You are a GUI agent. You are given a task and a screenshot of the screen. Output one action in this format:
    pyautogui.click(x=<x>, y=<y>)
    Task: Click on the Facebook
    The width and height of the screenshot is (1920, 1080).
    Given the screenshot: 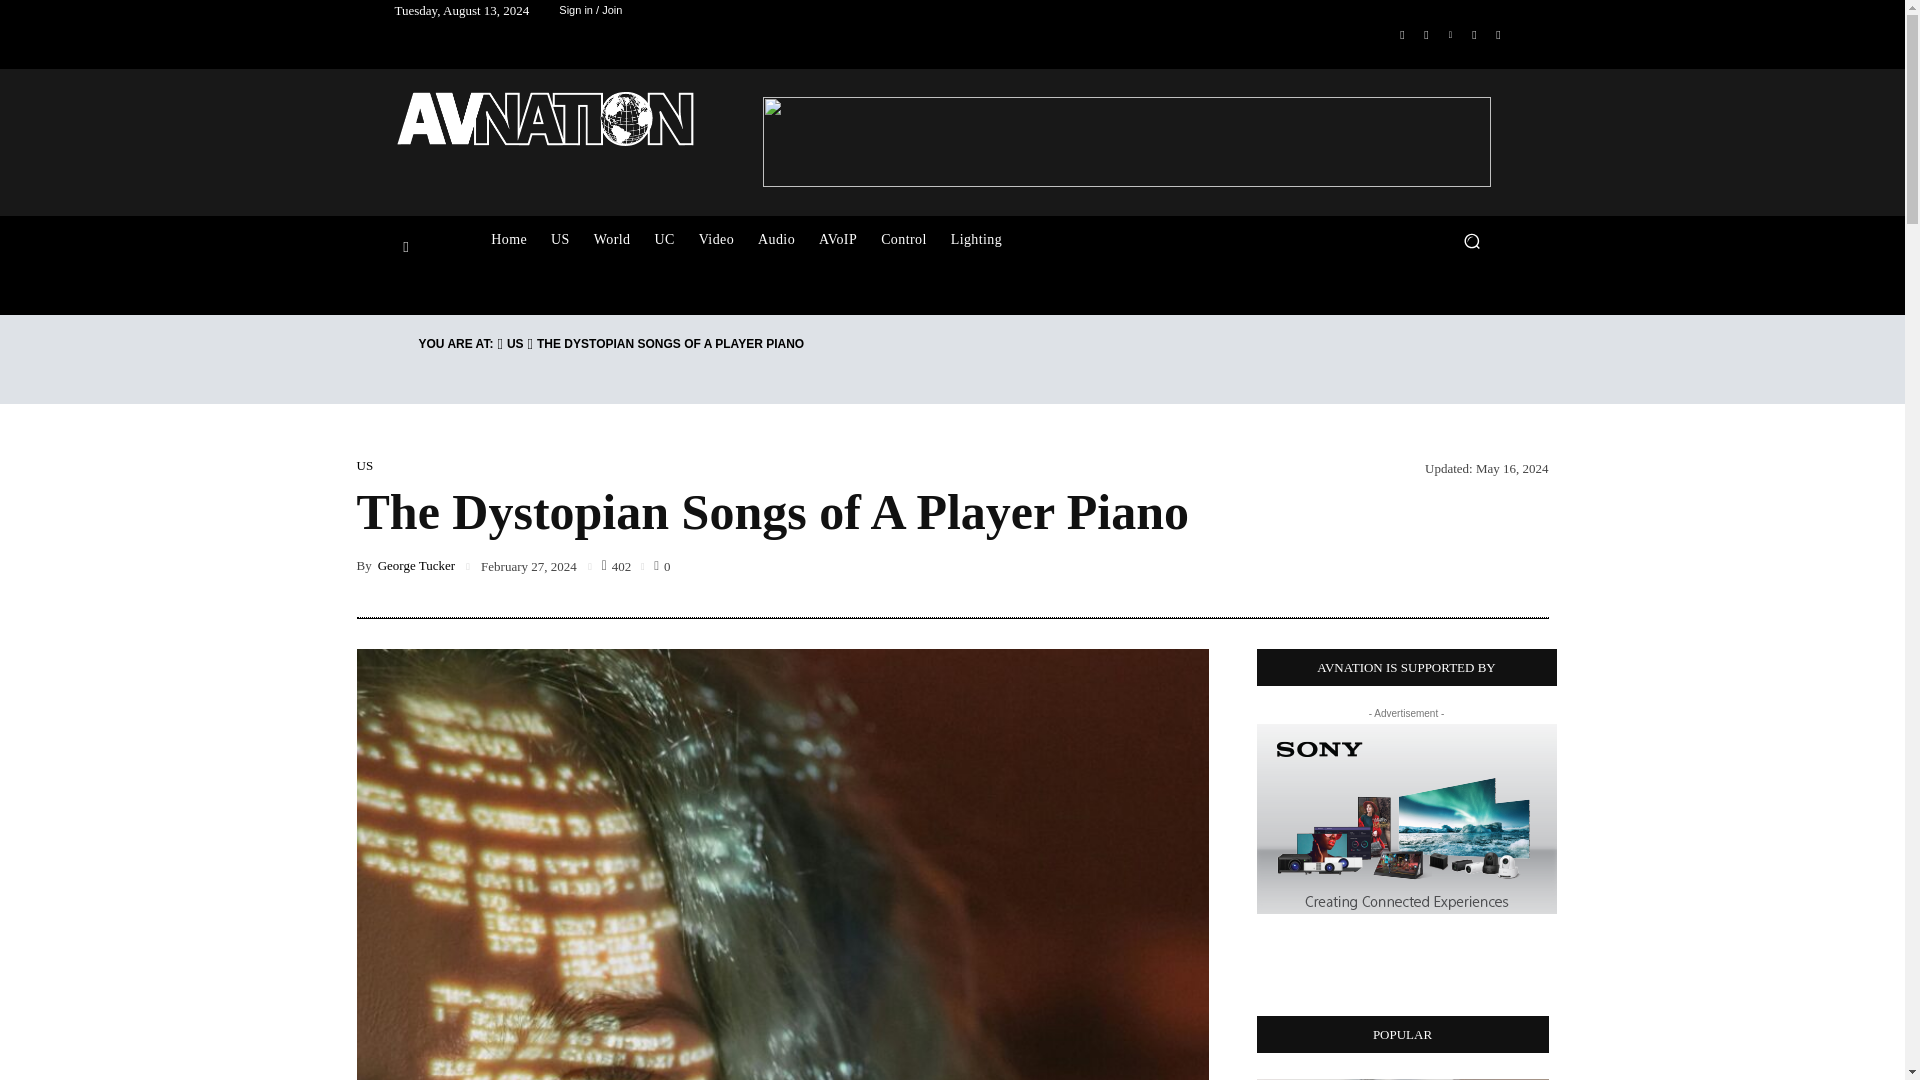 What is the action you would take?
    pyautogui.click(x=1402, y=34)
    